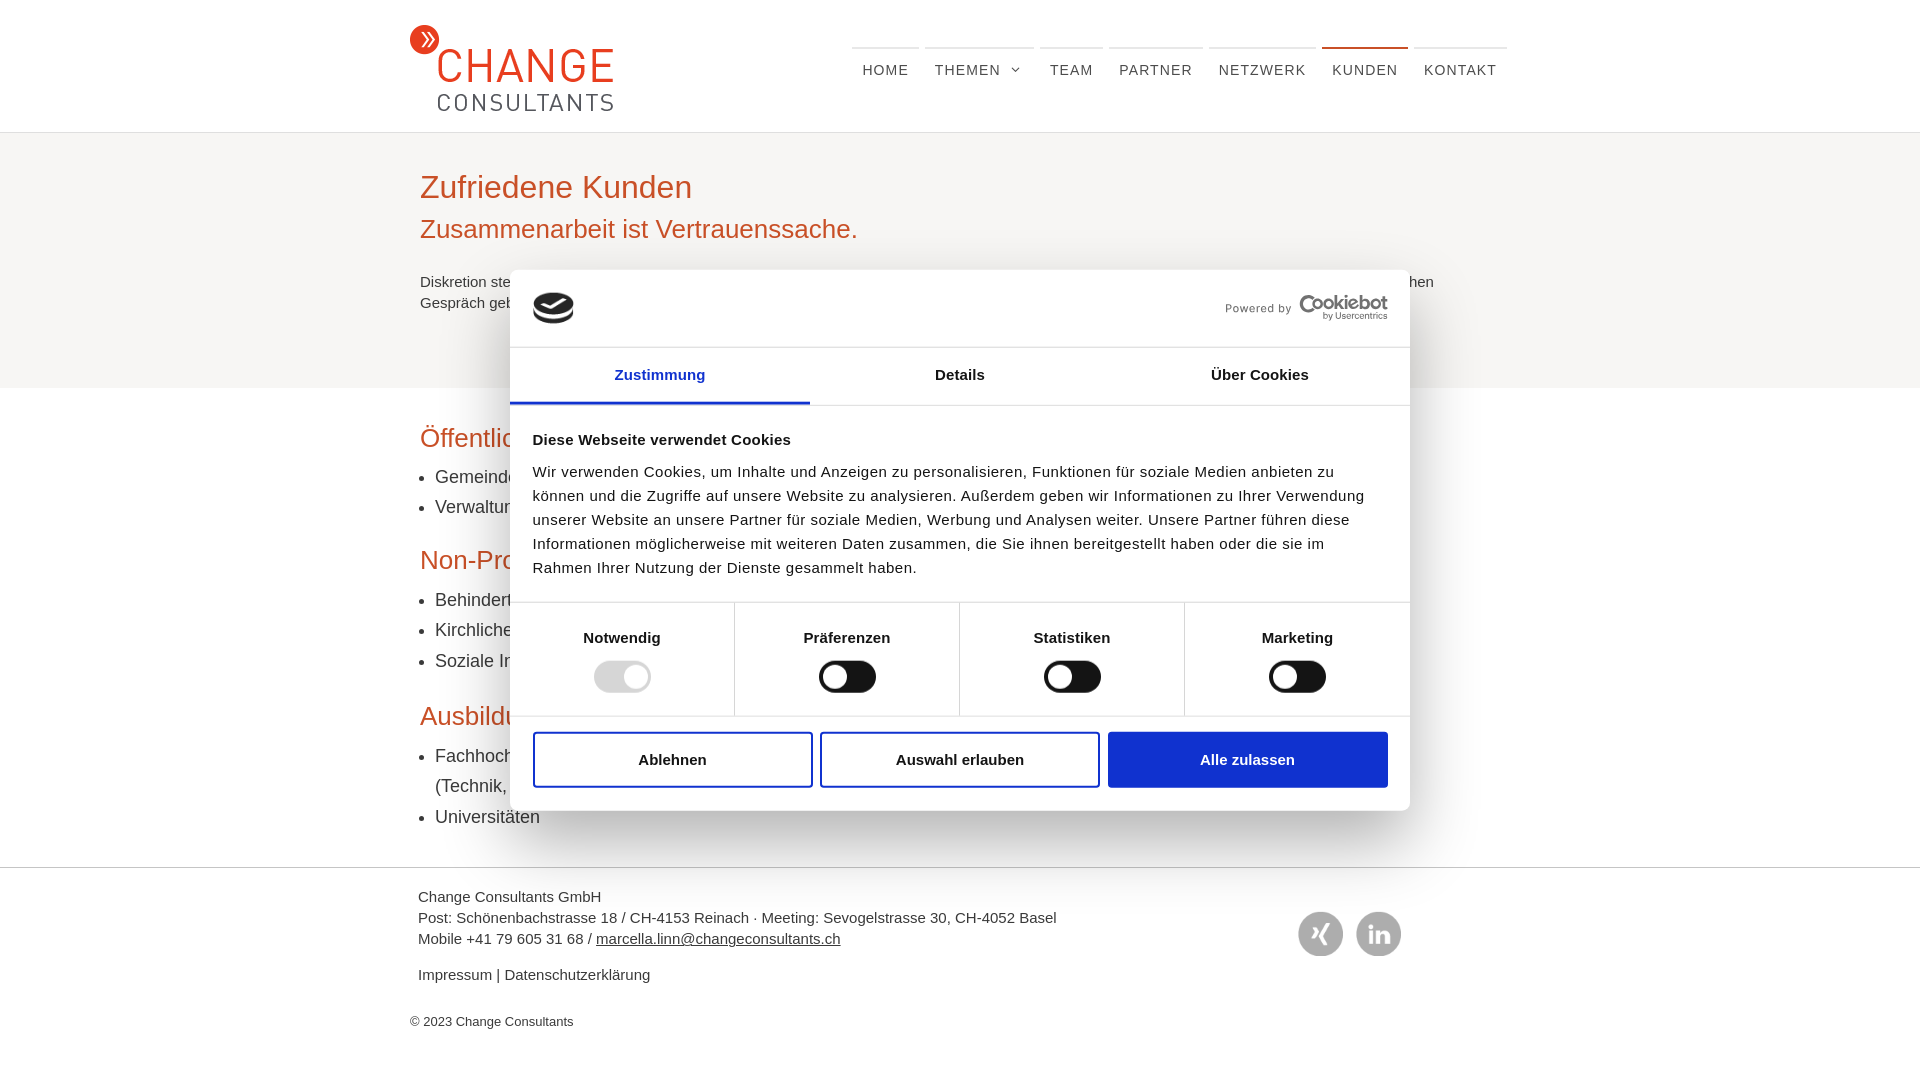 This screenshot has height=1080, width=1920. I want to click on KONTAKT, so click(1460, 70).